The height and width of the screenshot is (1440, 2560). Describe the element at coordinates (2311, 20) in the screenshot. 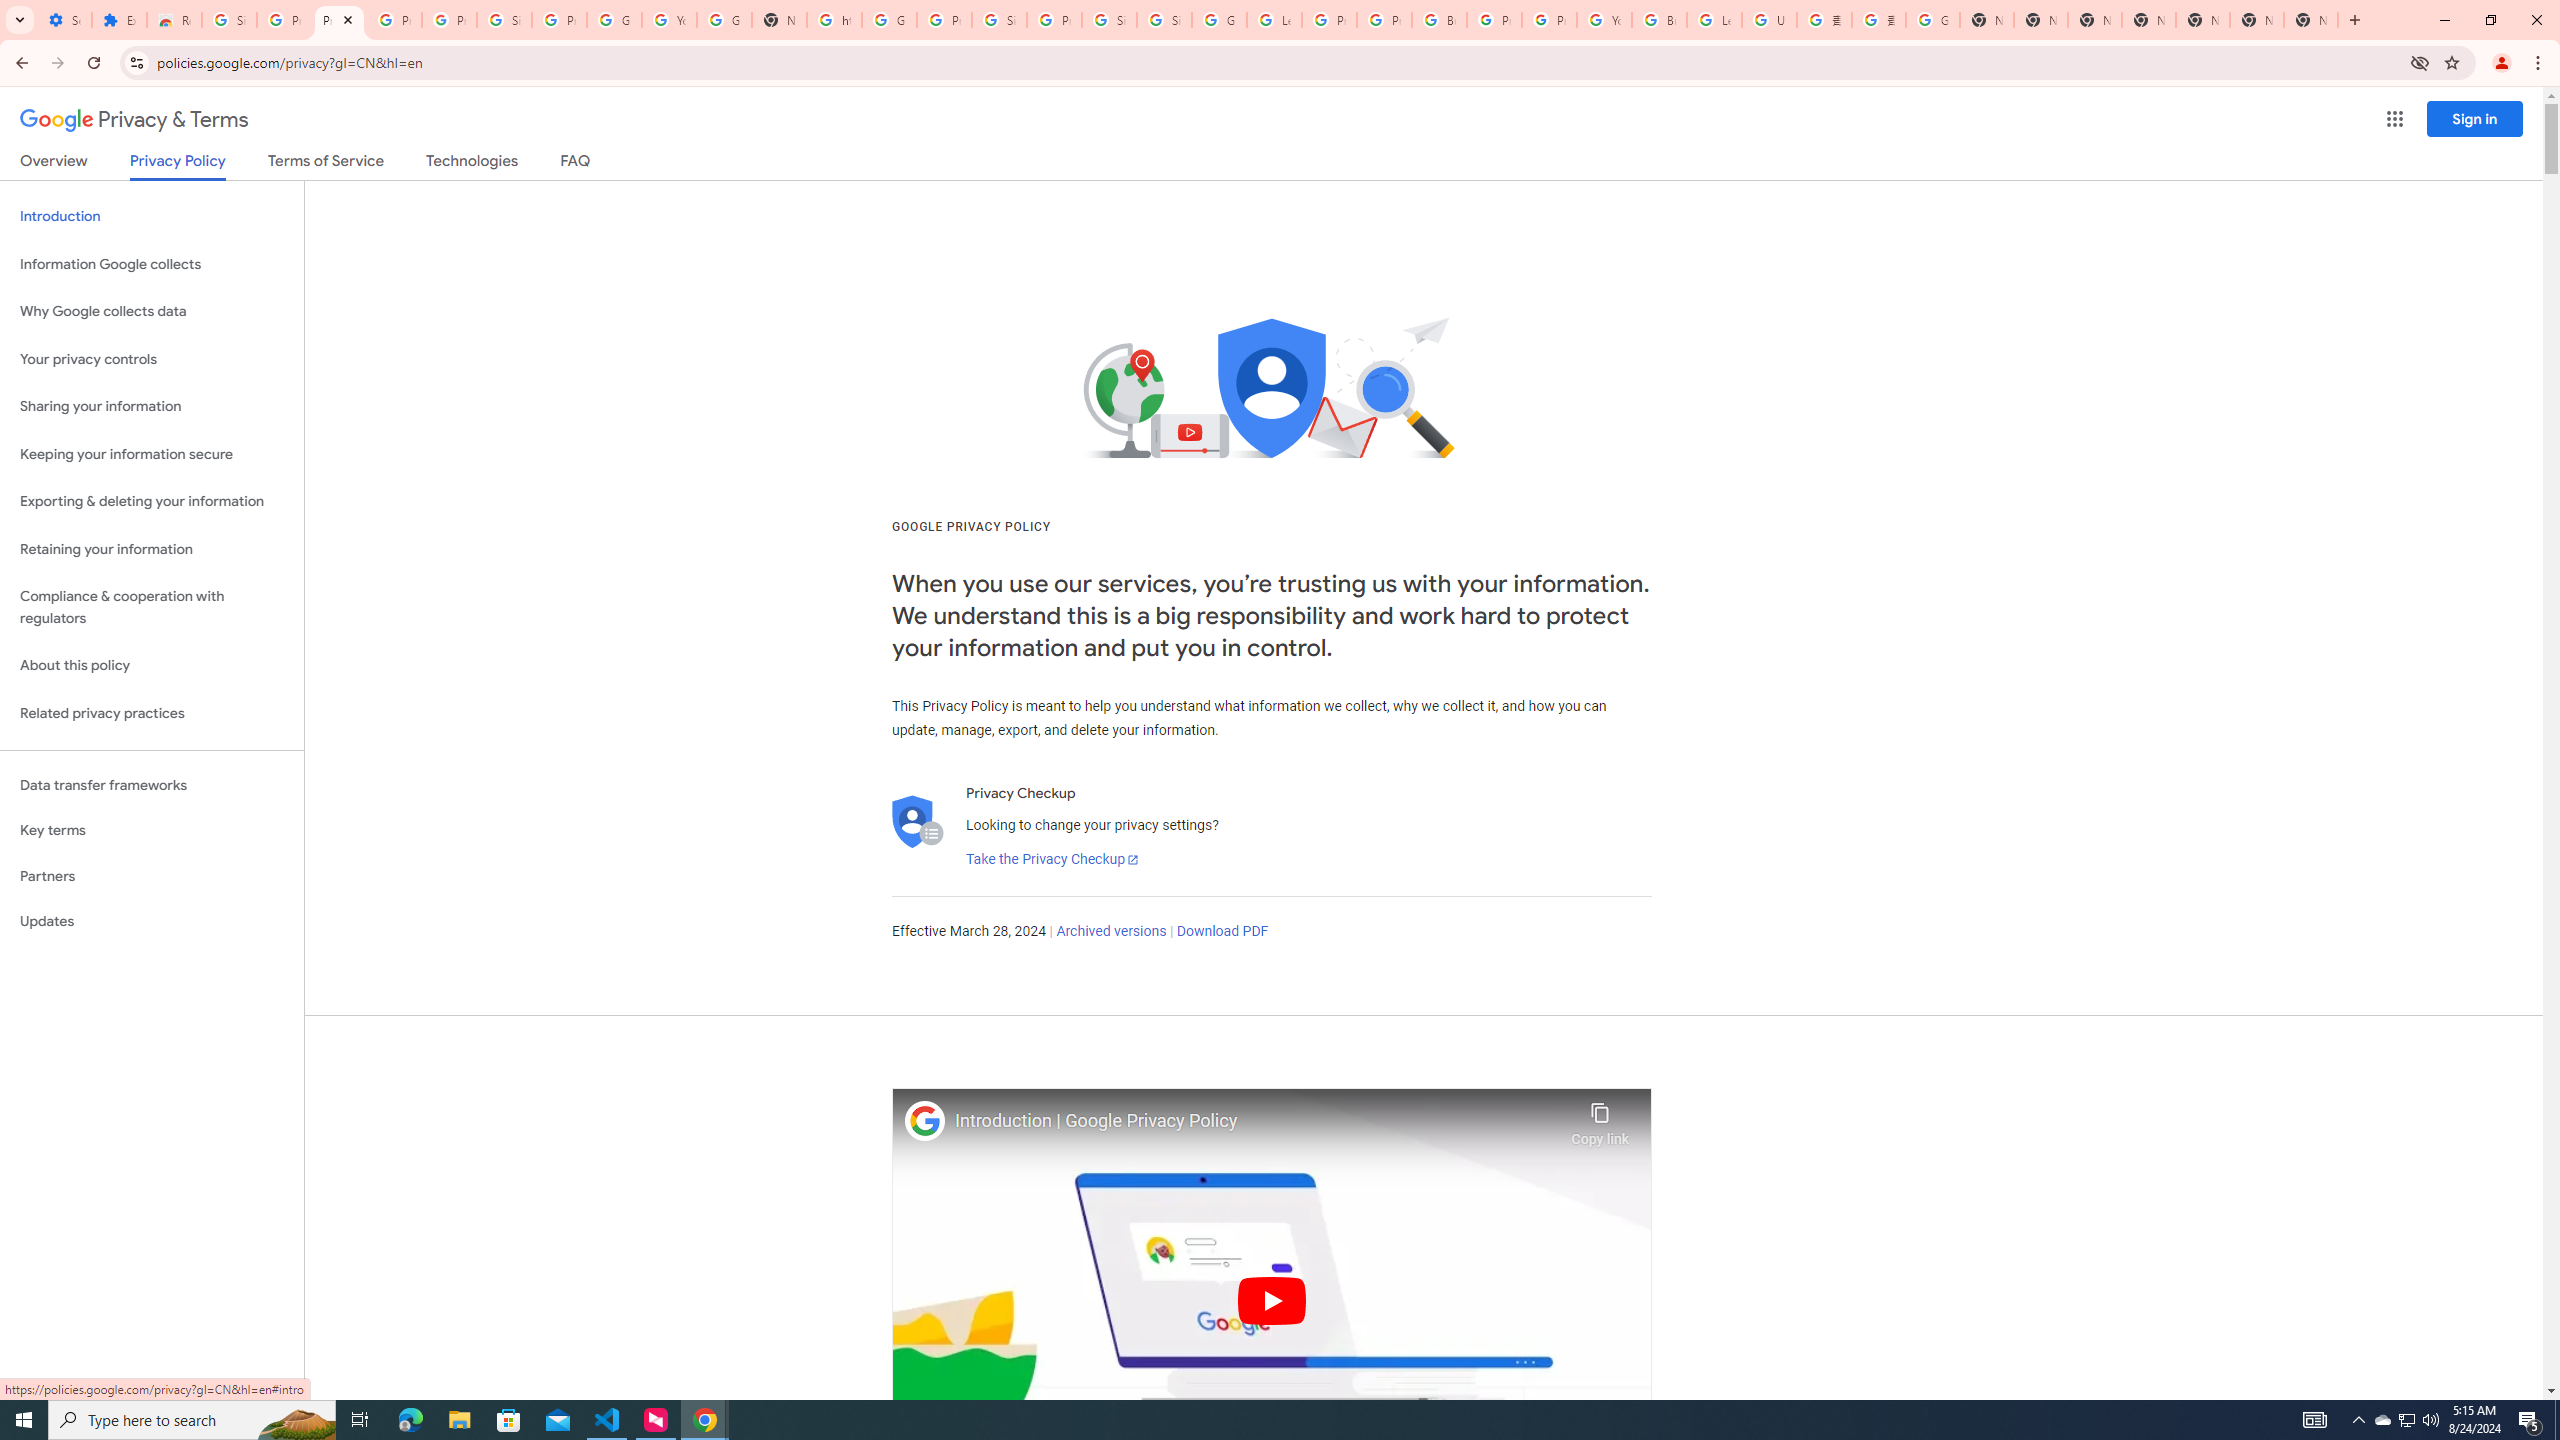

I see `New Tab` at that location.